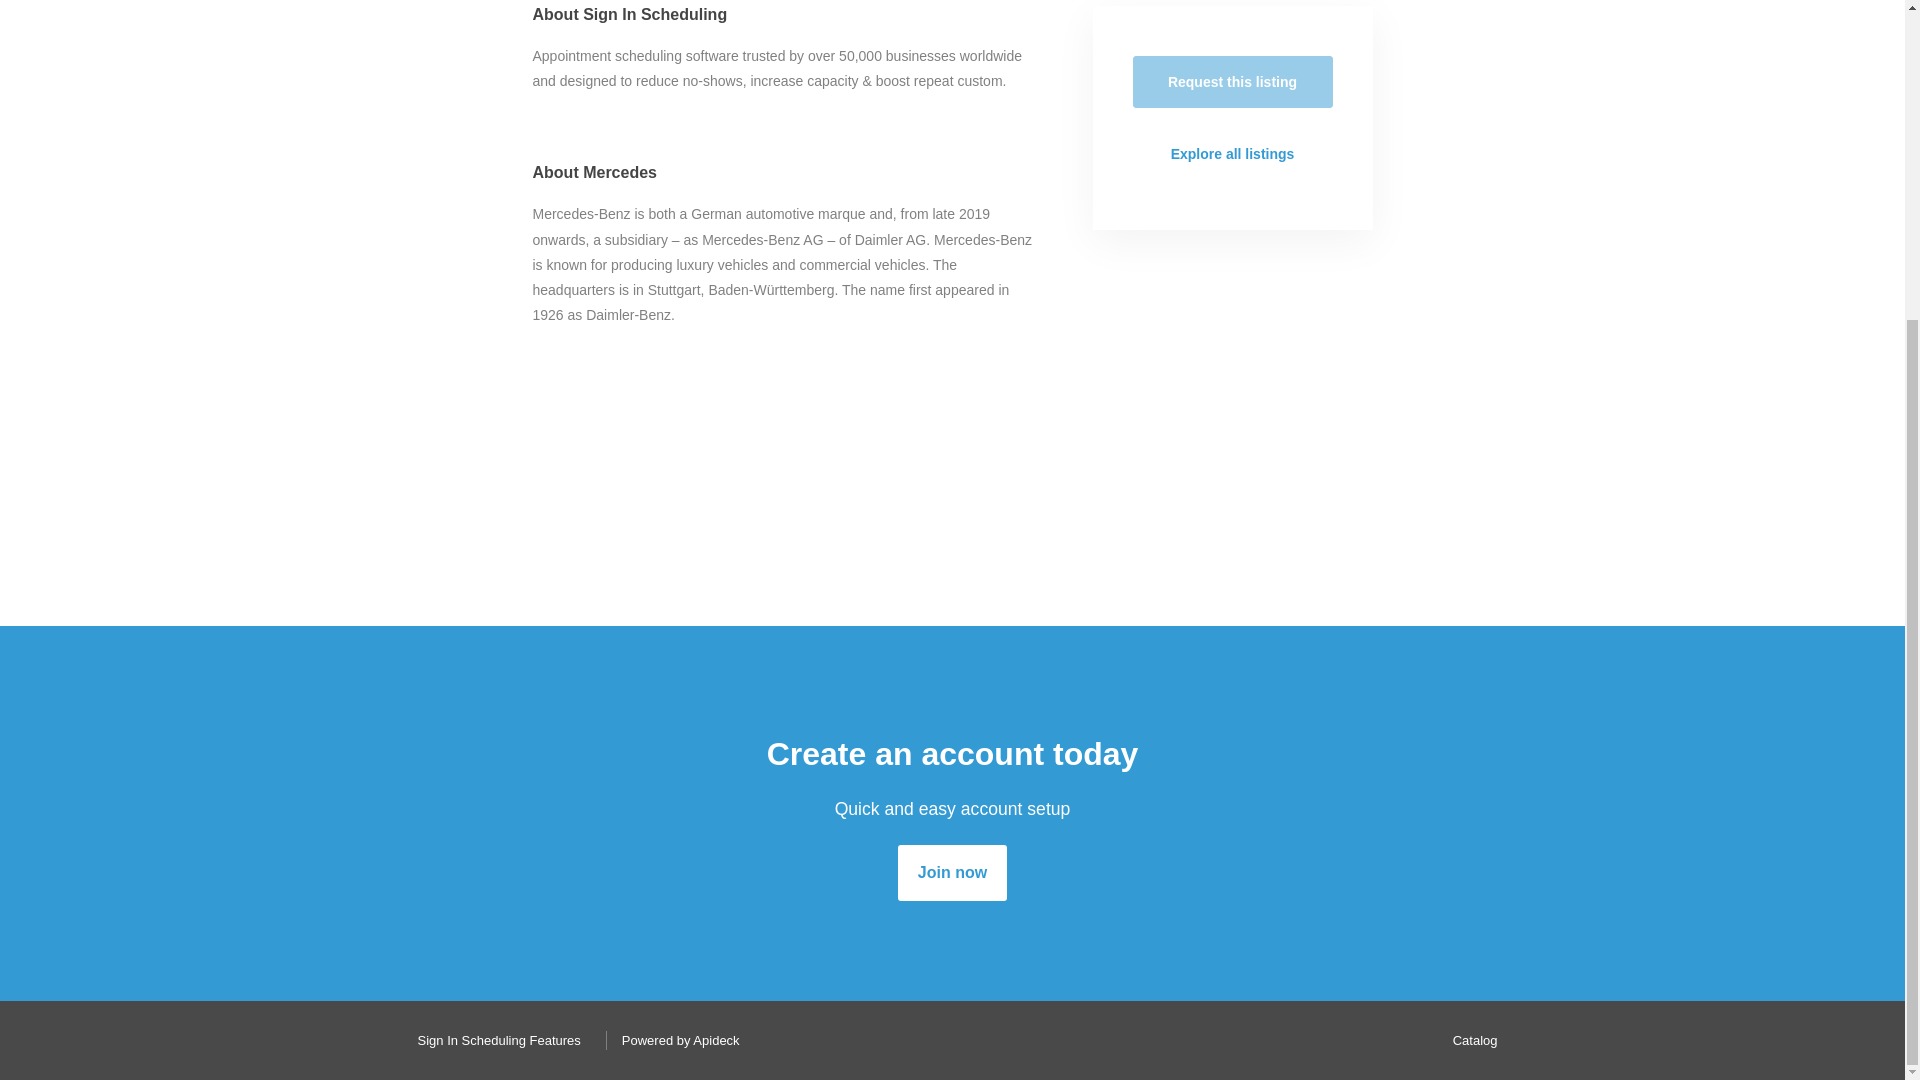 This screenshot has height=1080, width=1920. I want to click on Powered by Apideck, so click(675, 1040).